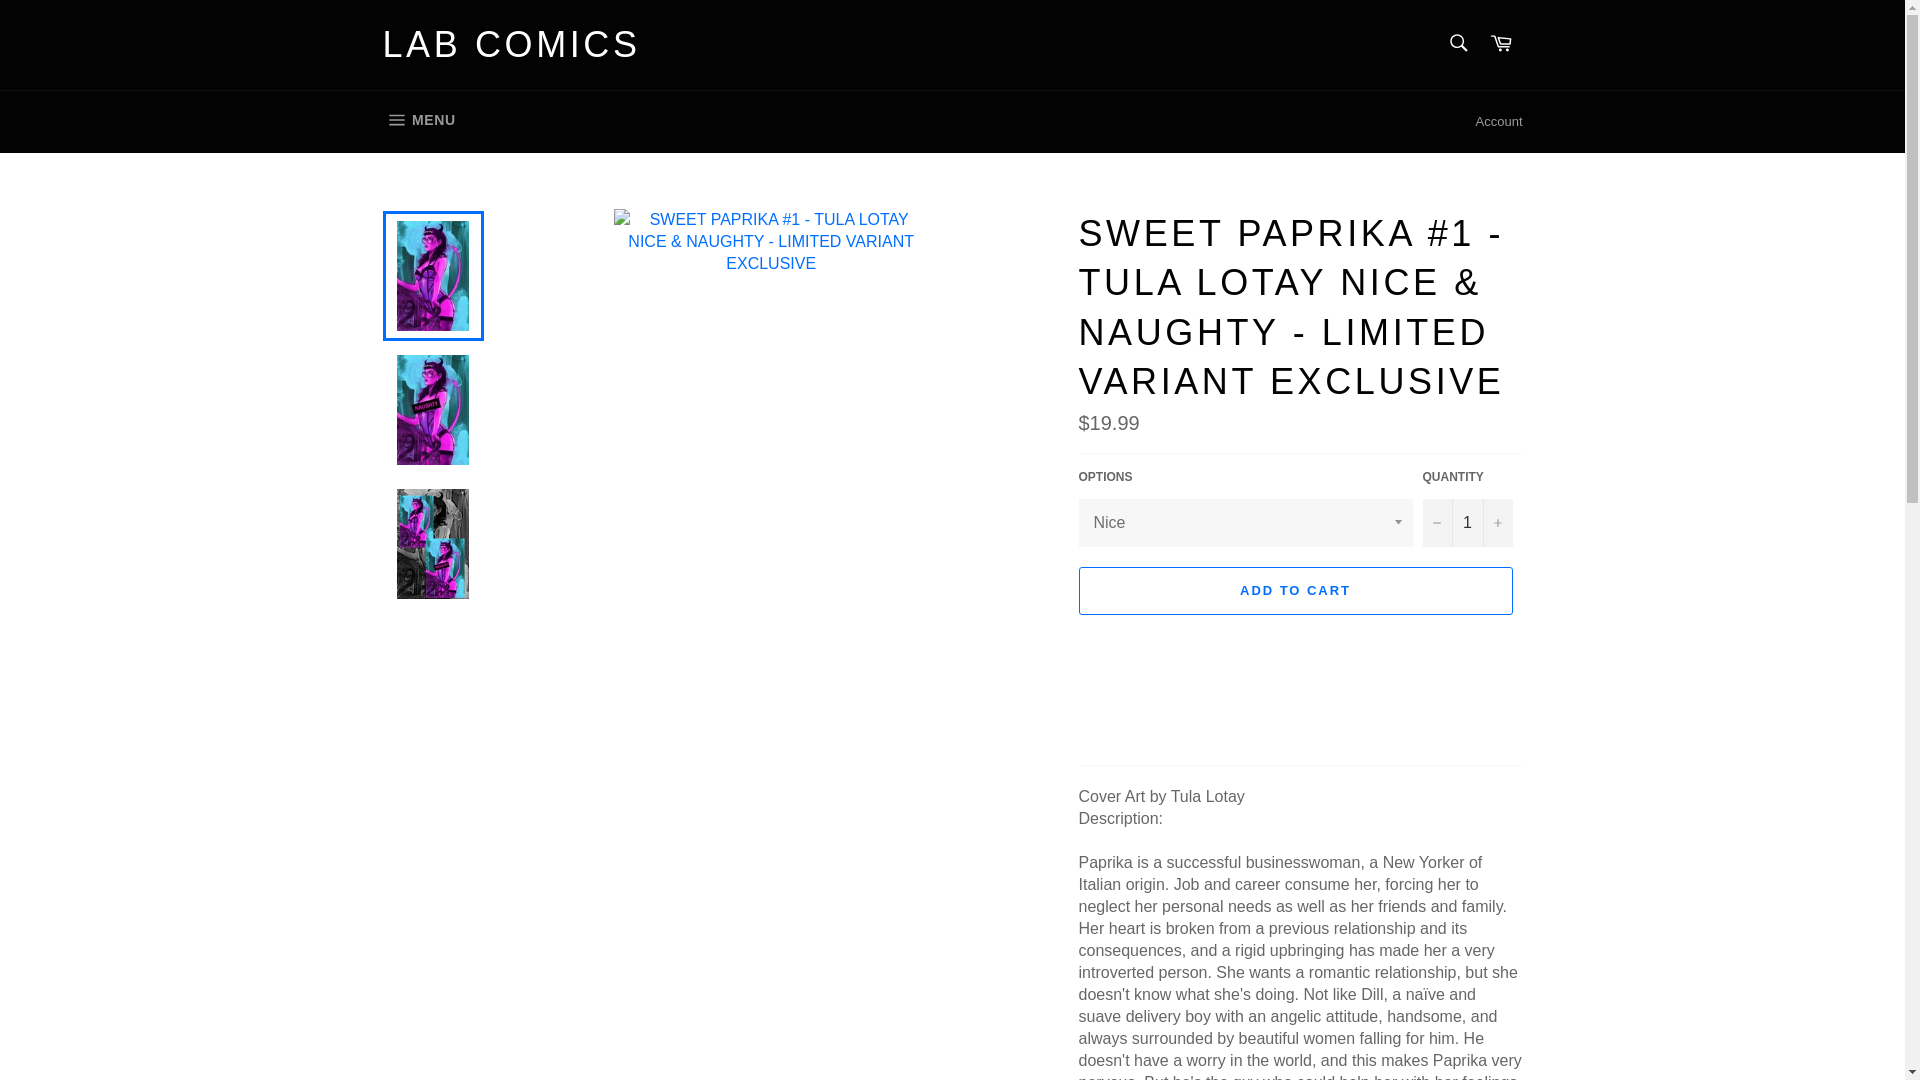 The height and width of the screenshot is (1080, 1920). Describe the element at coordinates (418, 120) in the screenshot. I see `Account` at that location.